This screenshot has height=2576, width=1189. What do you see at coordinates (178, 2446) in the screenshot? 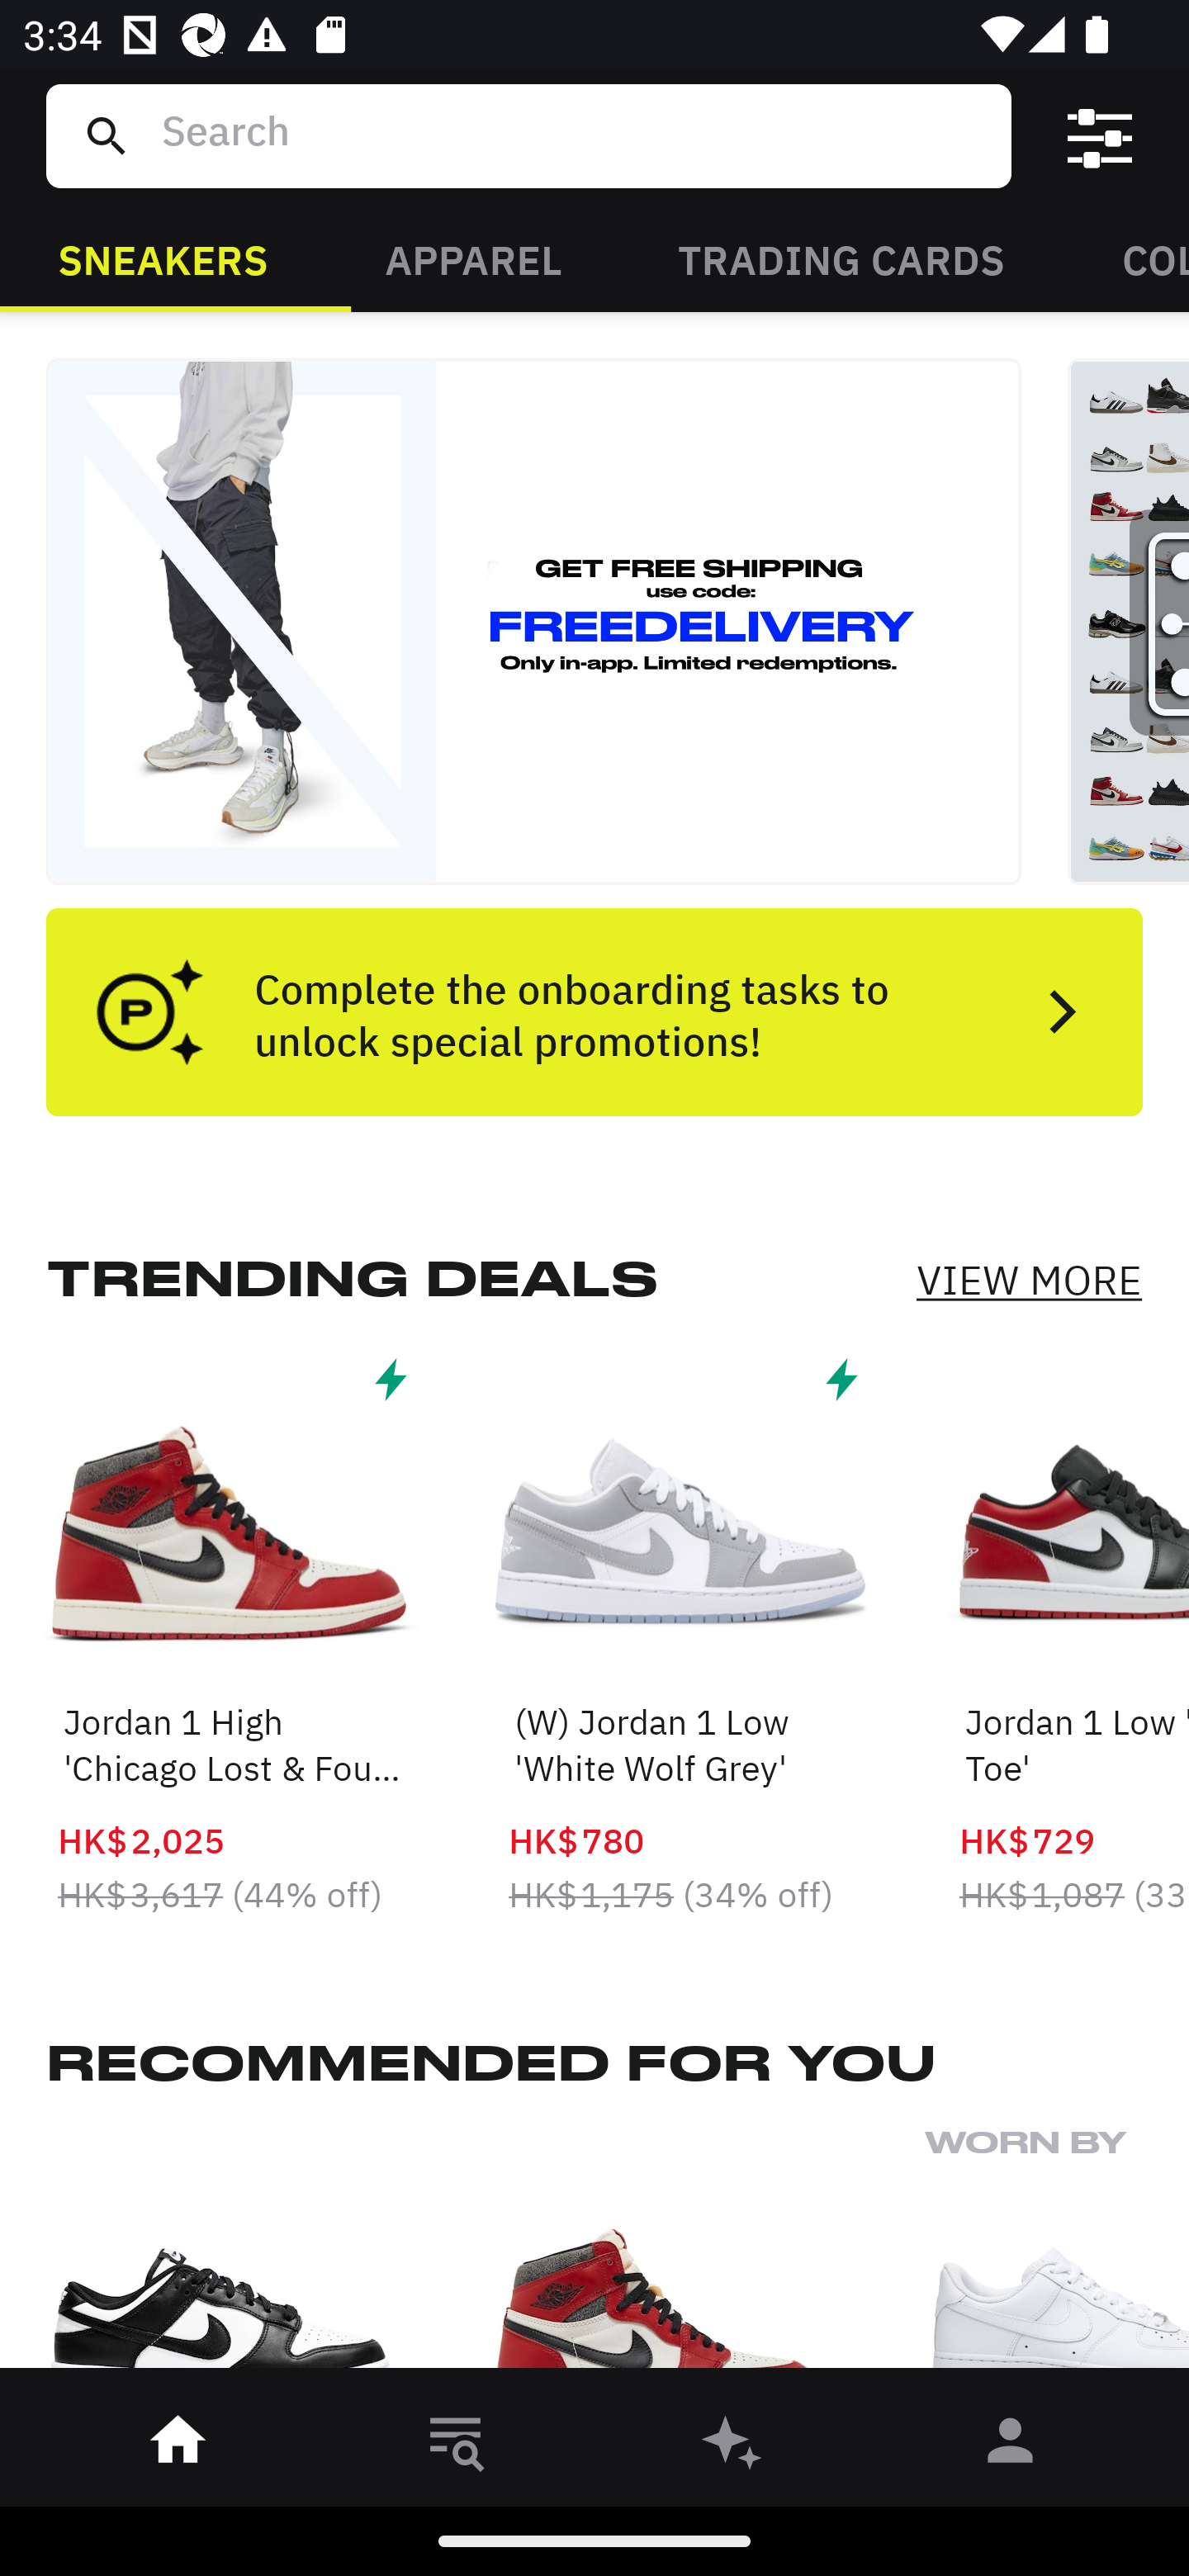
I see `󰋜` at bounding box center [178, 2446].